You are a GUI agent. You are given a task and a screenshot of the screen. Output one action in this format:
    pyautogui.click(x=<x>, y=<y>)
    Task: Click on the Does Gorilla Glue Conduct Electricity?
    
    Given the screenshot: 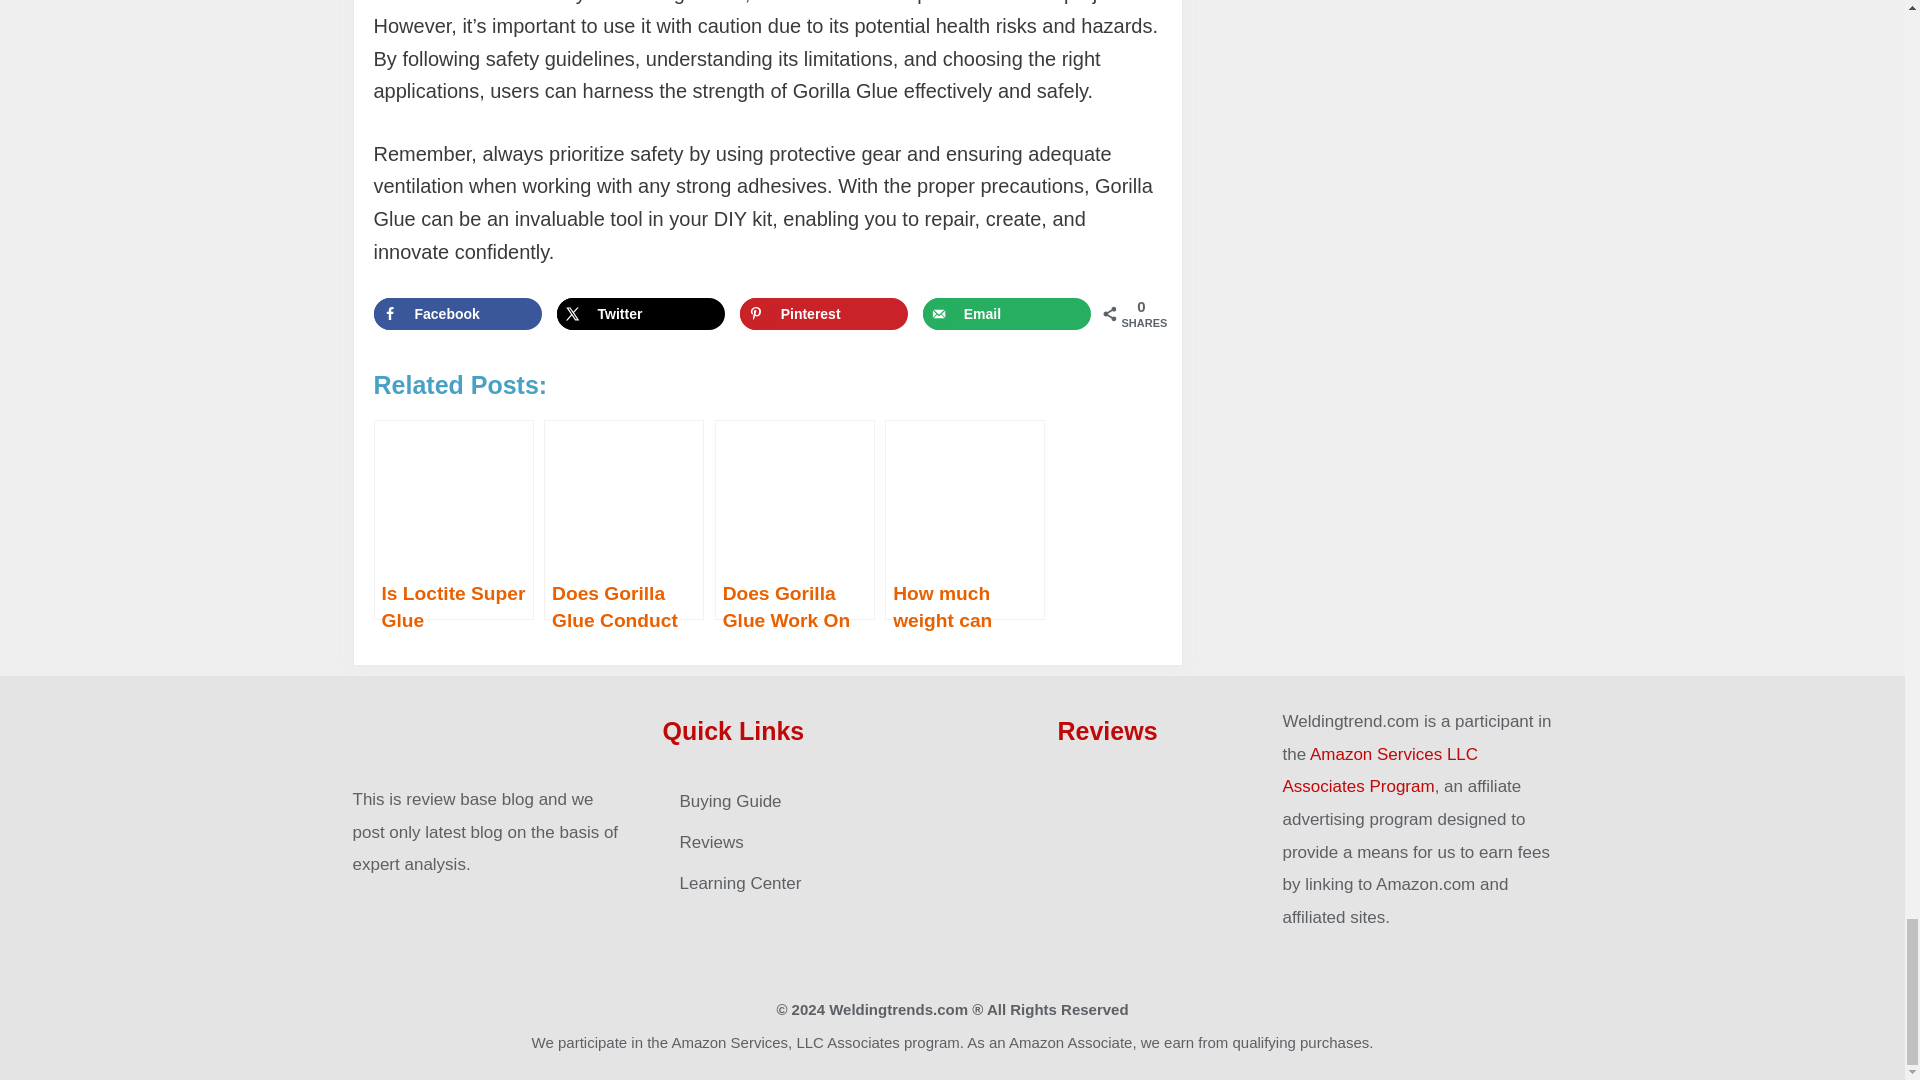 What is the action you would take?
    pyautogui.click(x=624, y=520)
    